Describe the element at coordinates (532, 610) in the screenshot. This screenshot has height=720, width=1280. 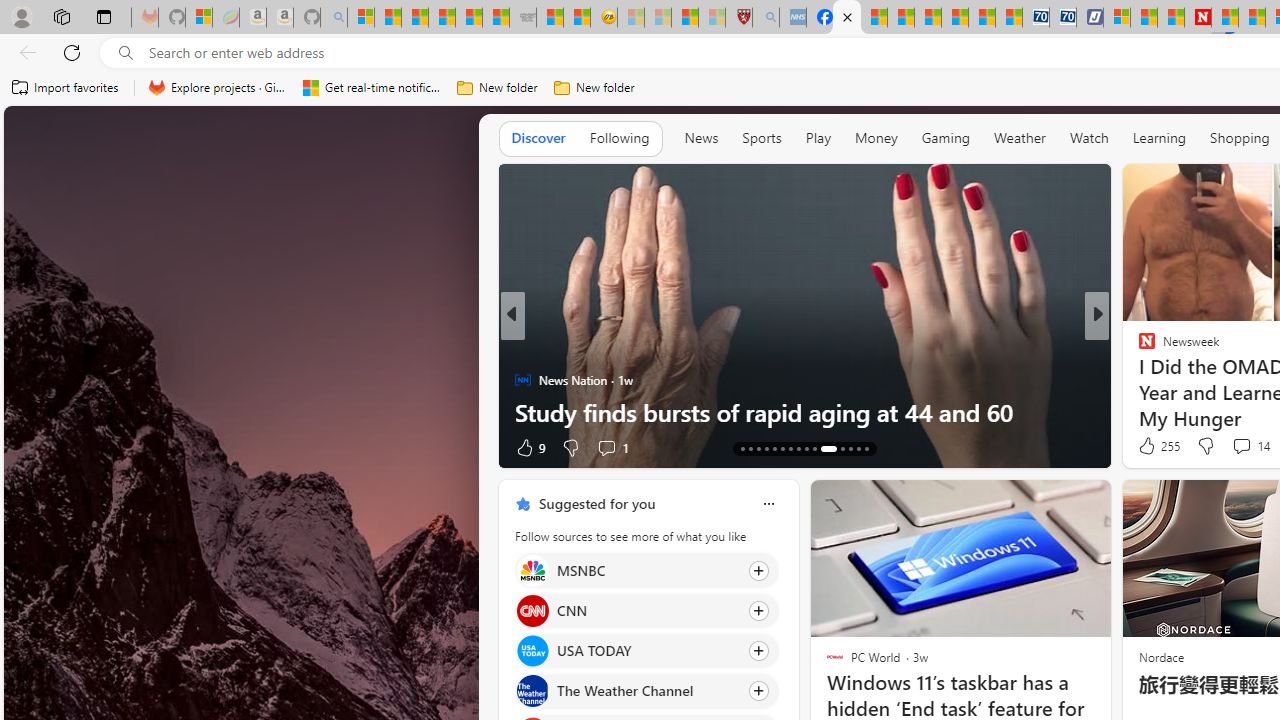
I see `CNN` at that location.